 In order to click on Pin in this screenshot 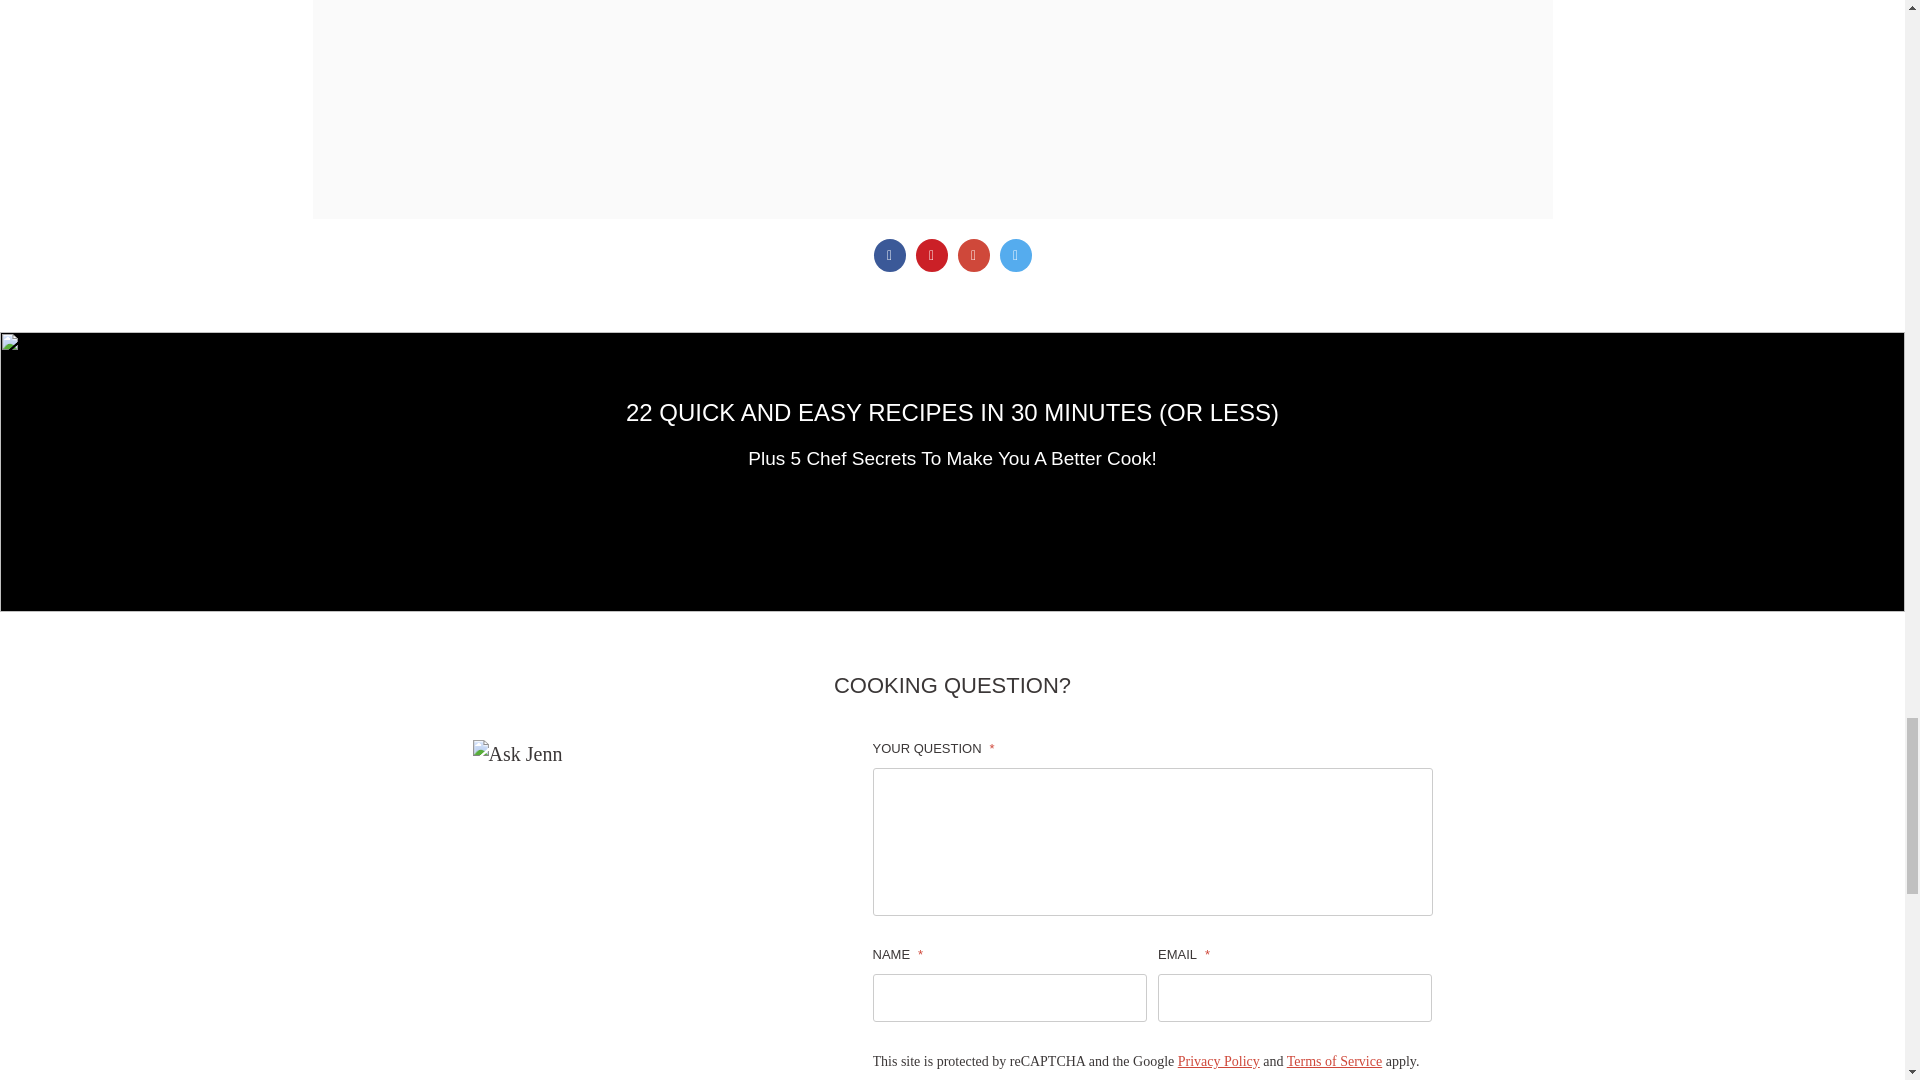, I will do `click(932, 255)`.